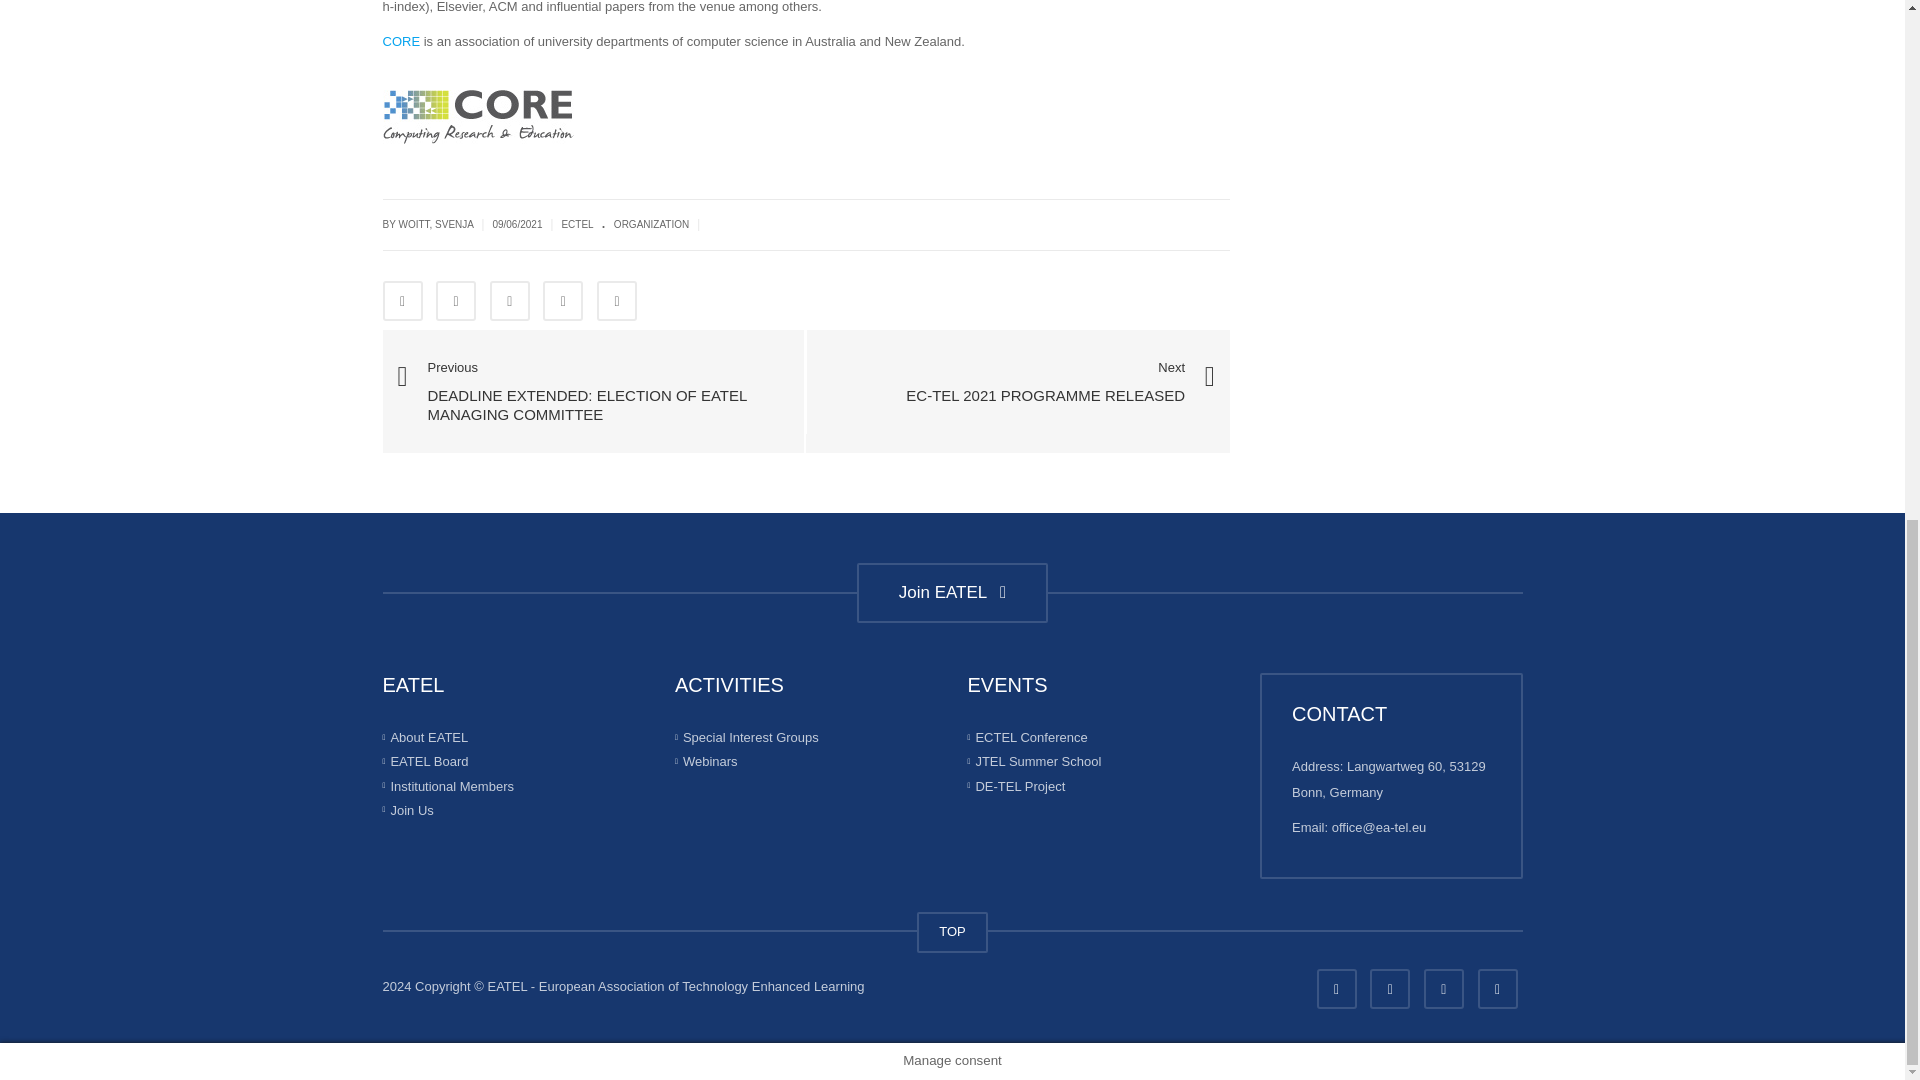 Image resolution: width=1920 pixels, height=1080 pixels. I want to click on Share on LinkedIn, so click(509, 300).